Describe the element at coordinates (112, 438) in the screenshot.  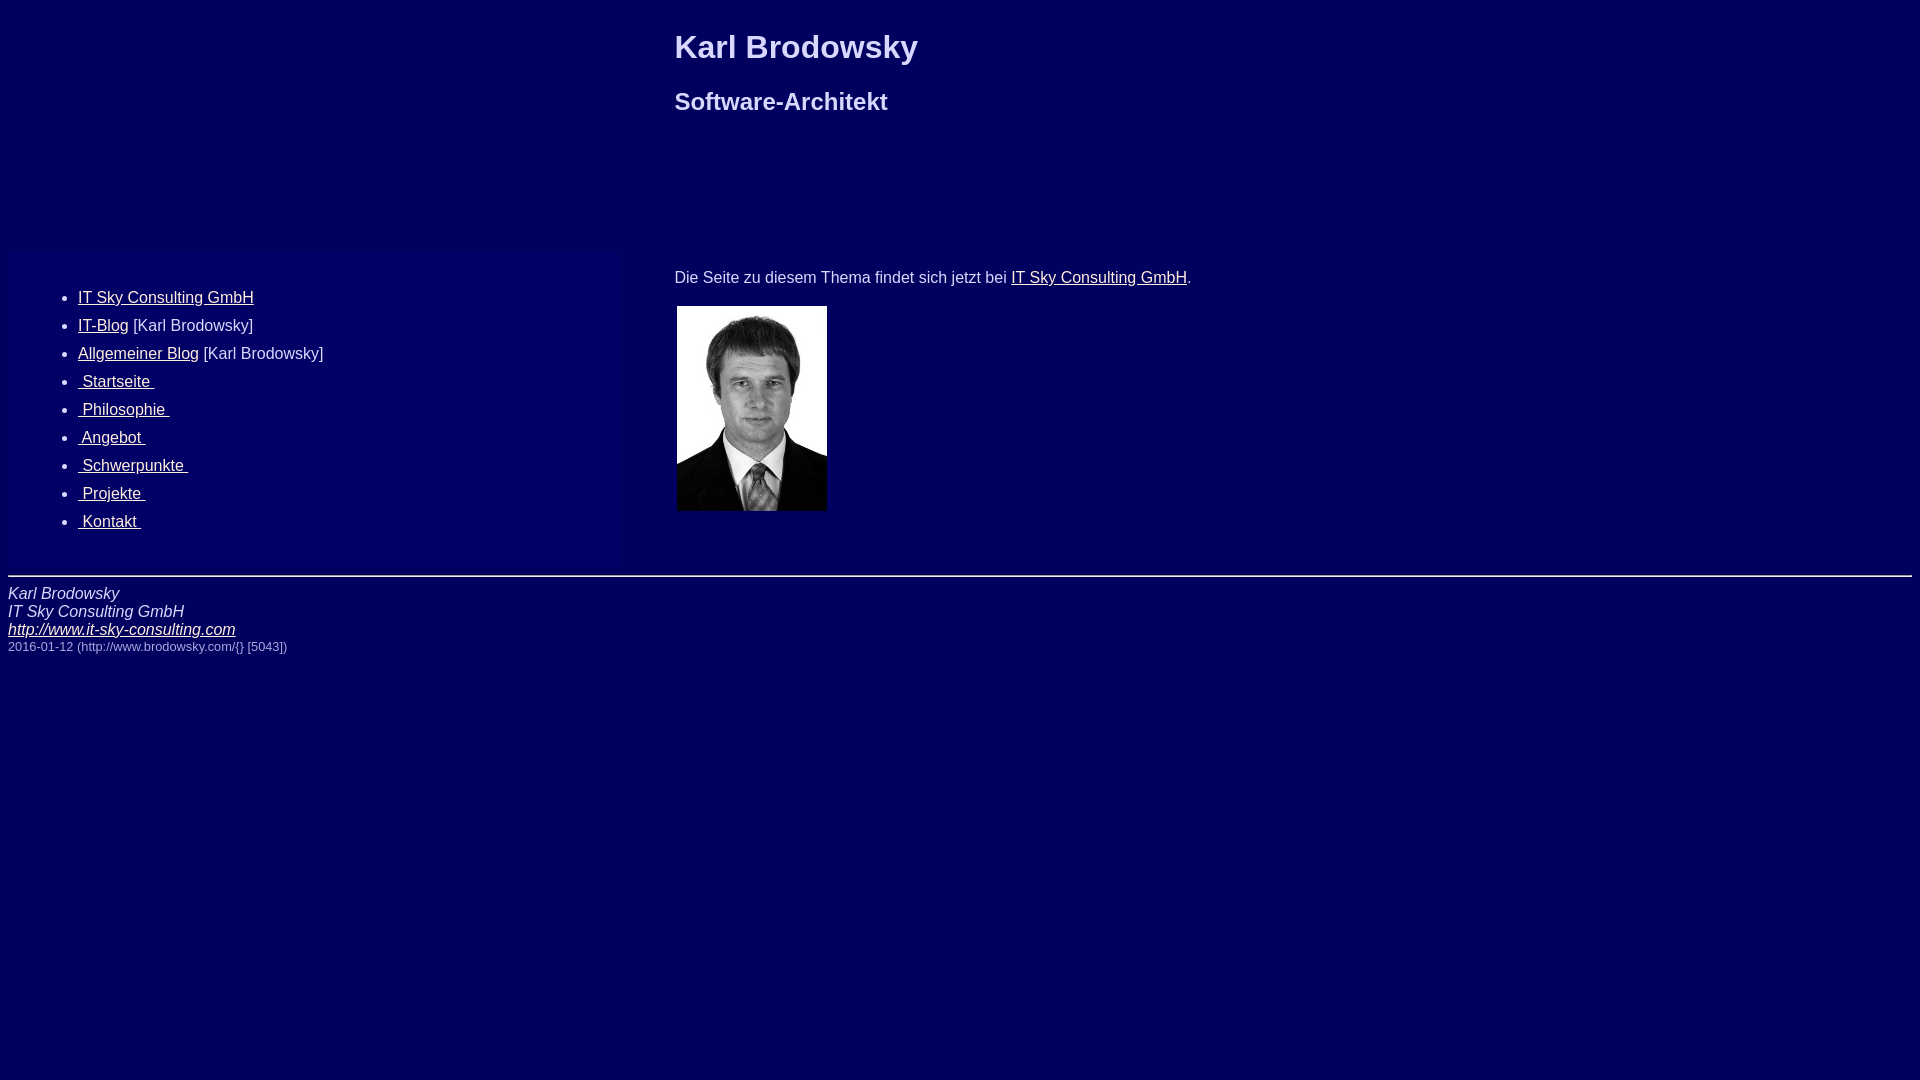
I see ` Angebot ` at that location.